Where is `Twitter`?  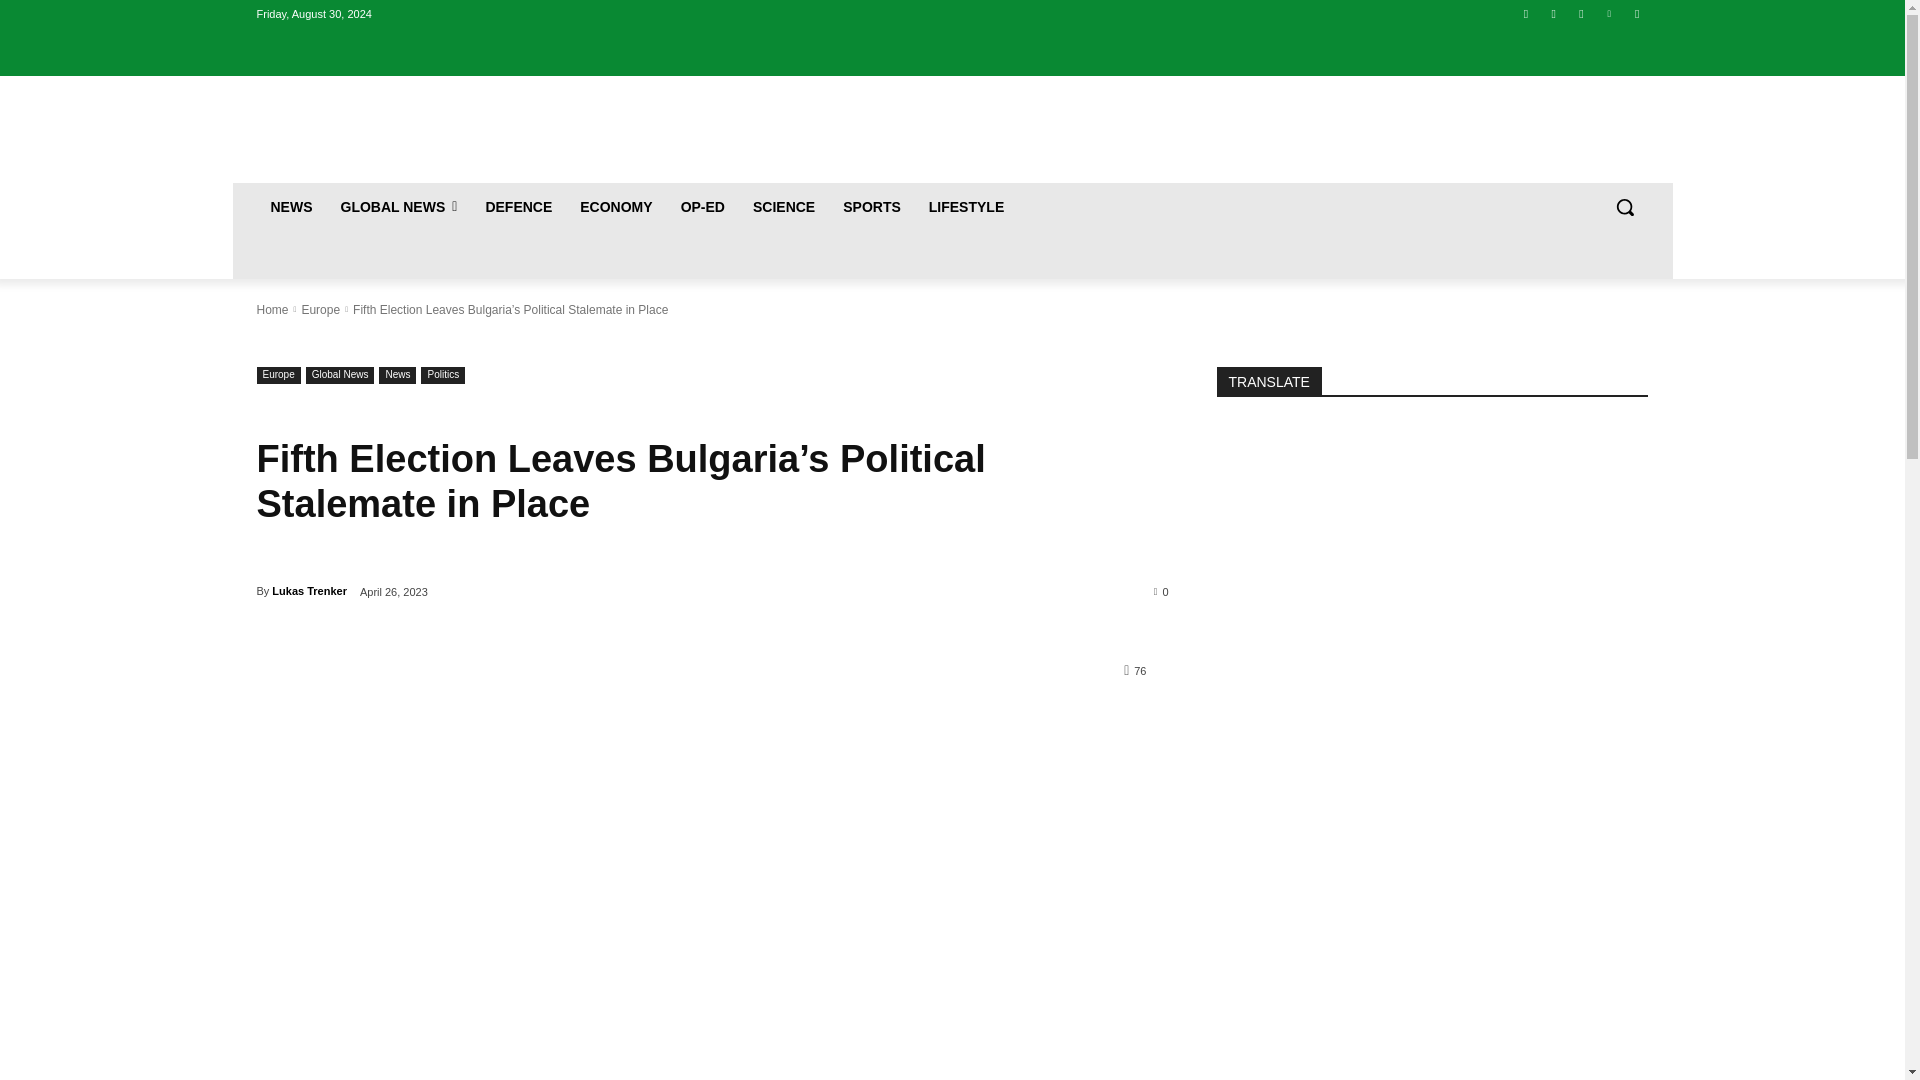 Twitter is located at coordinates (1582, 13).